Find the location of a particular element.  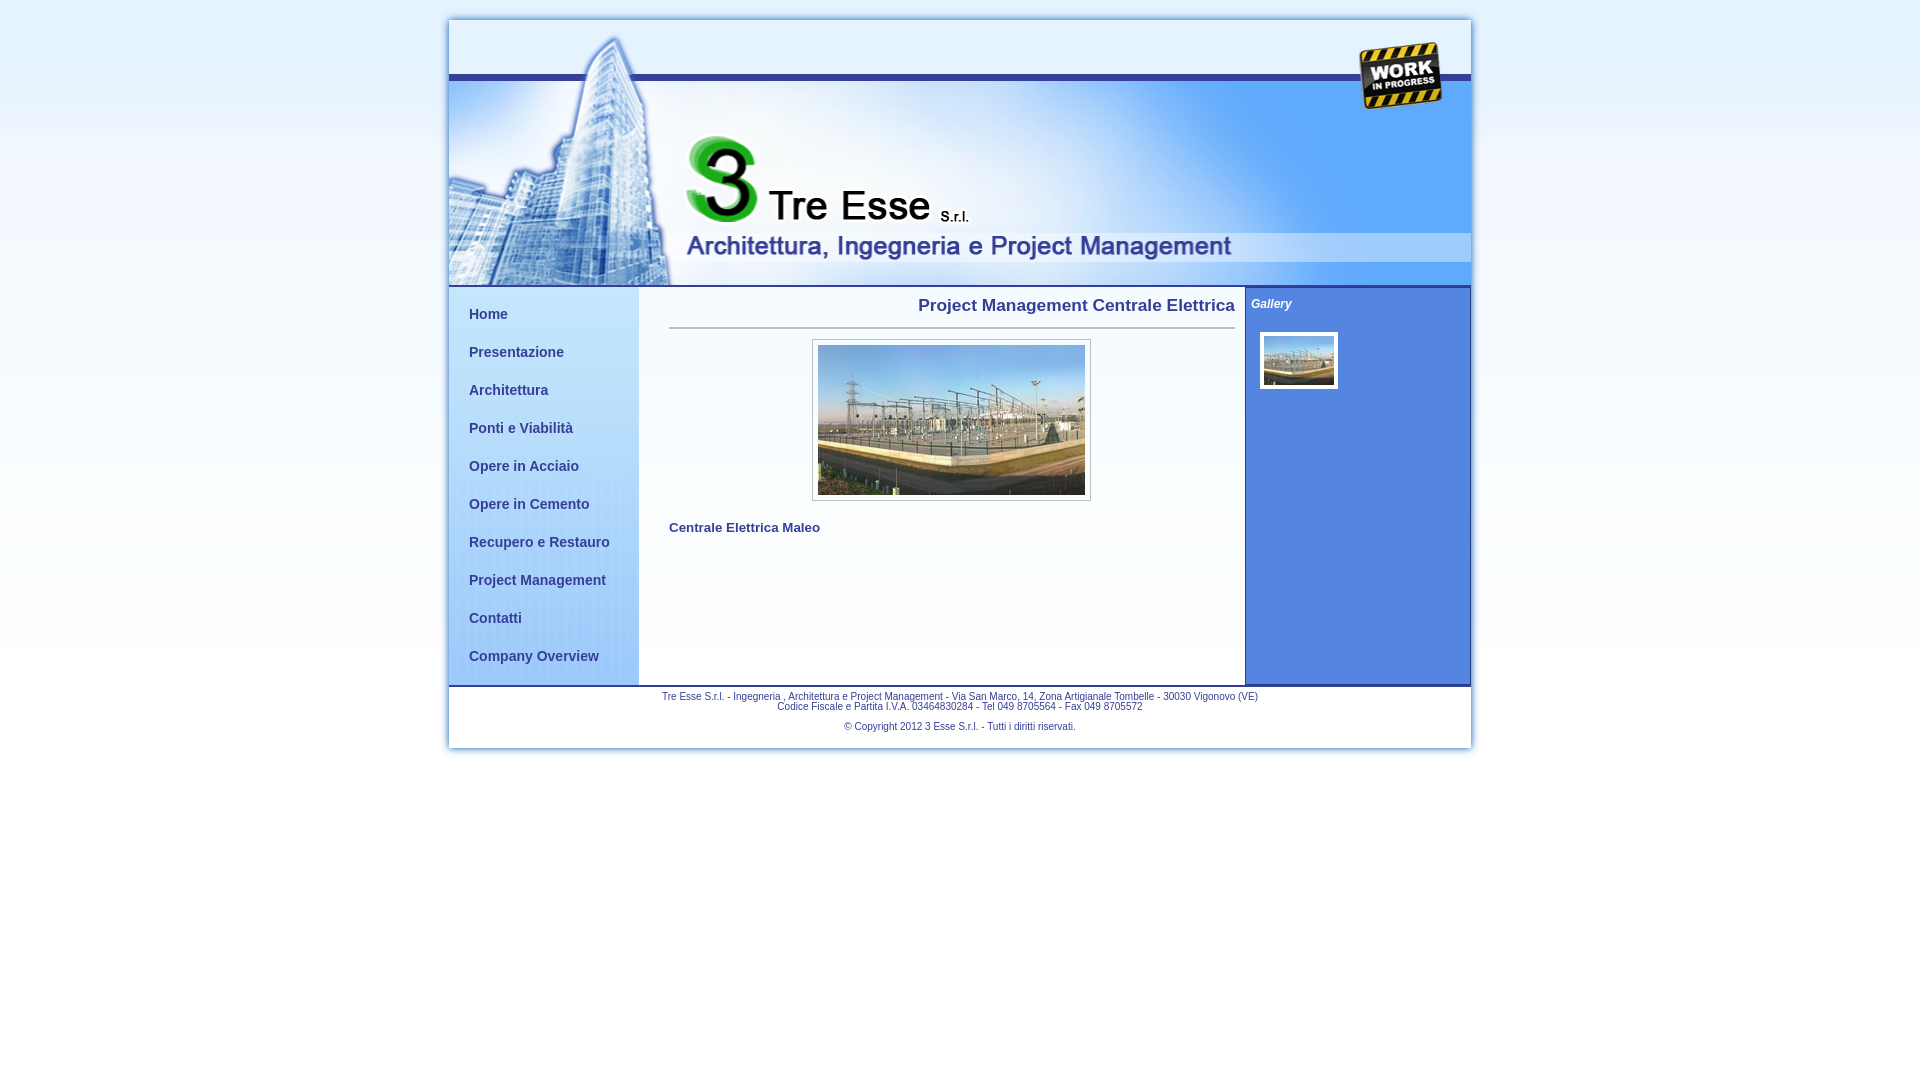

Project Management is located at coordinates (538, 580).